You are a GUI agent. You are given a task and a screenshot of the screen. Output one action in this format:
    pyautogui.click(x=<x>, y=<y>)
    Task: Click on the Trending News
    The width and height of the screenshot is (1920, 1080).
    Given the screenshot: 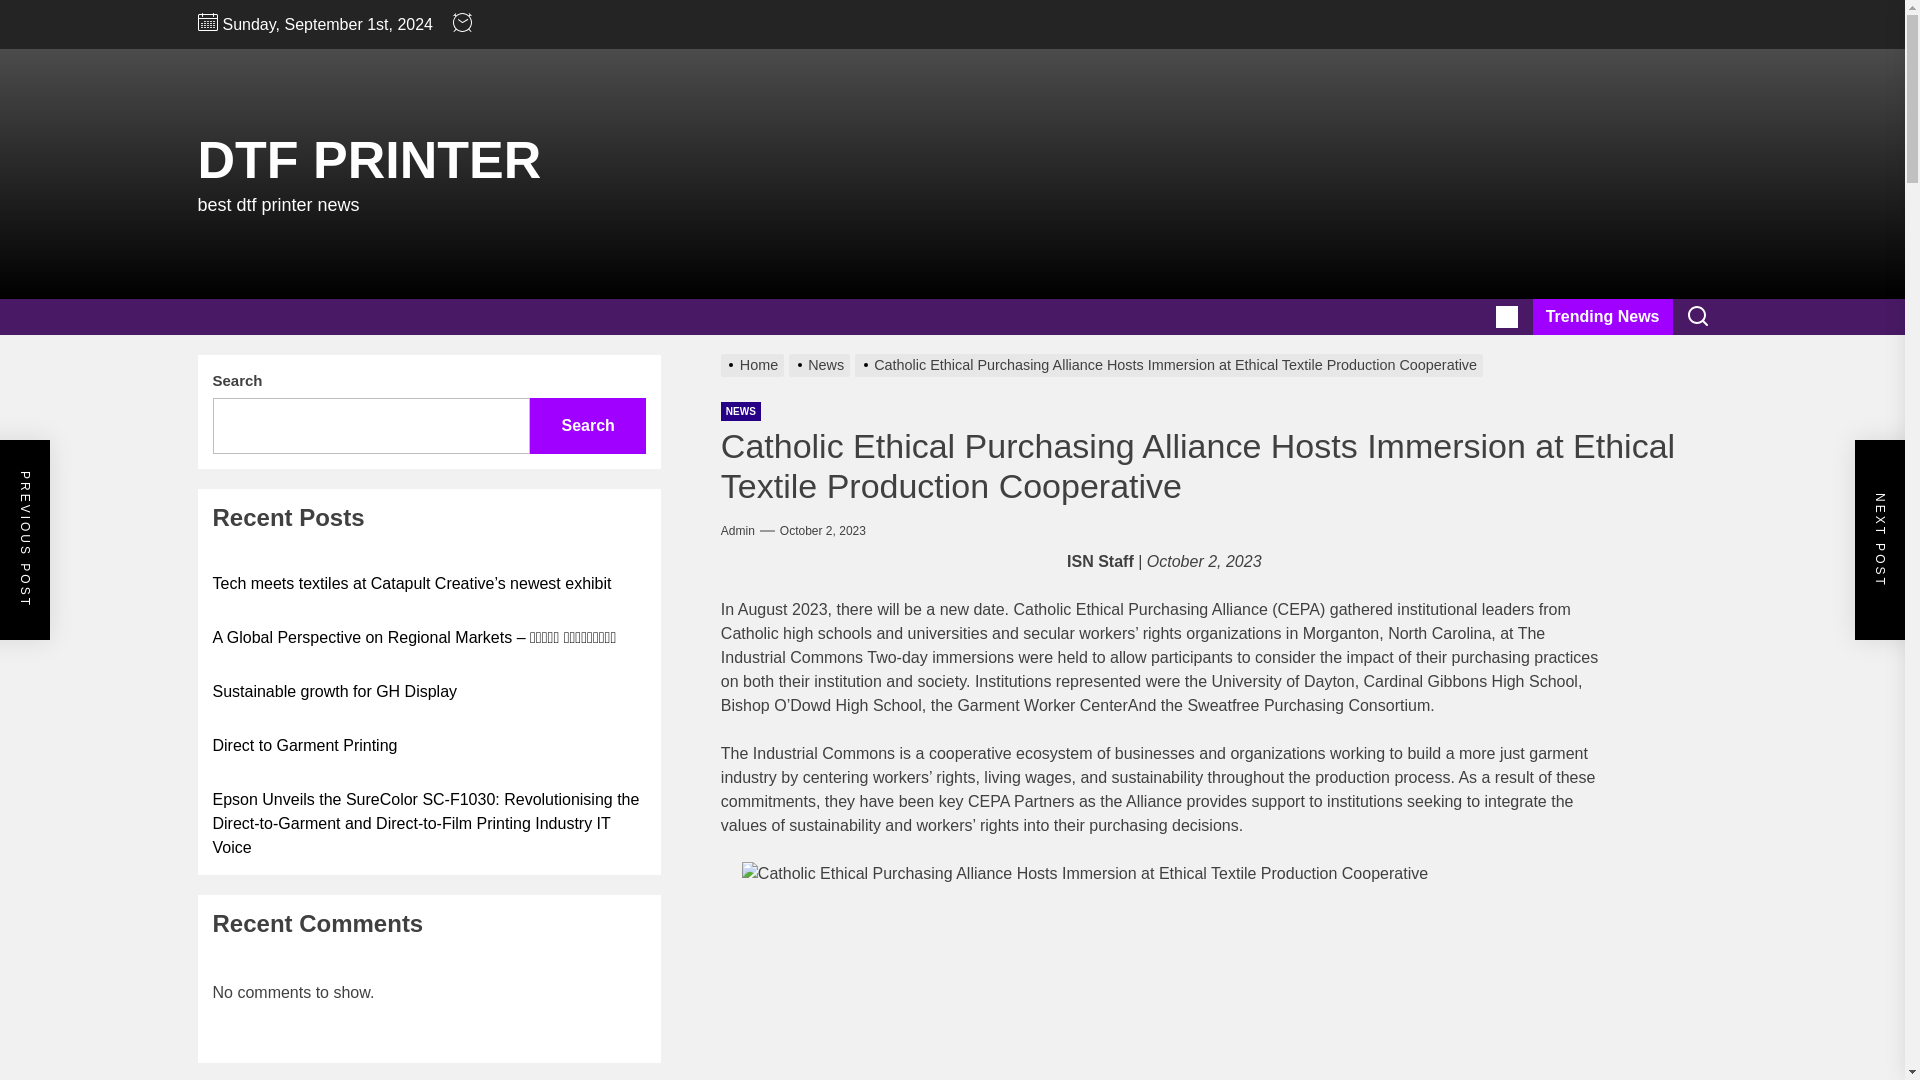 What is the action you would take?
    pyautogui.click(x=1602, y=316)
    